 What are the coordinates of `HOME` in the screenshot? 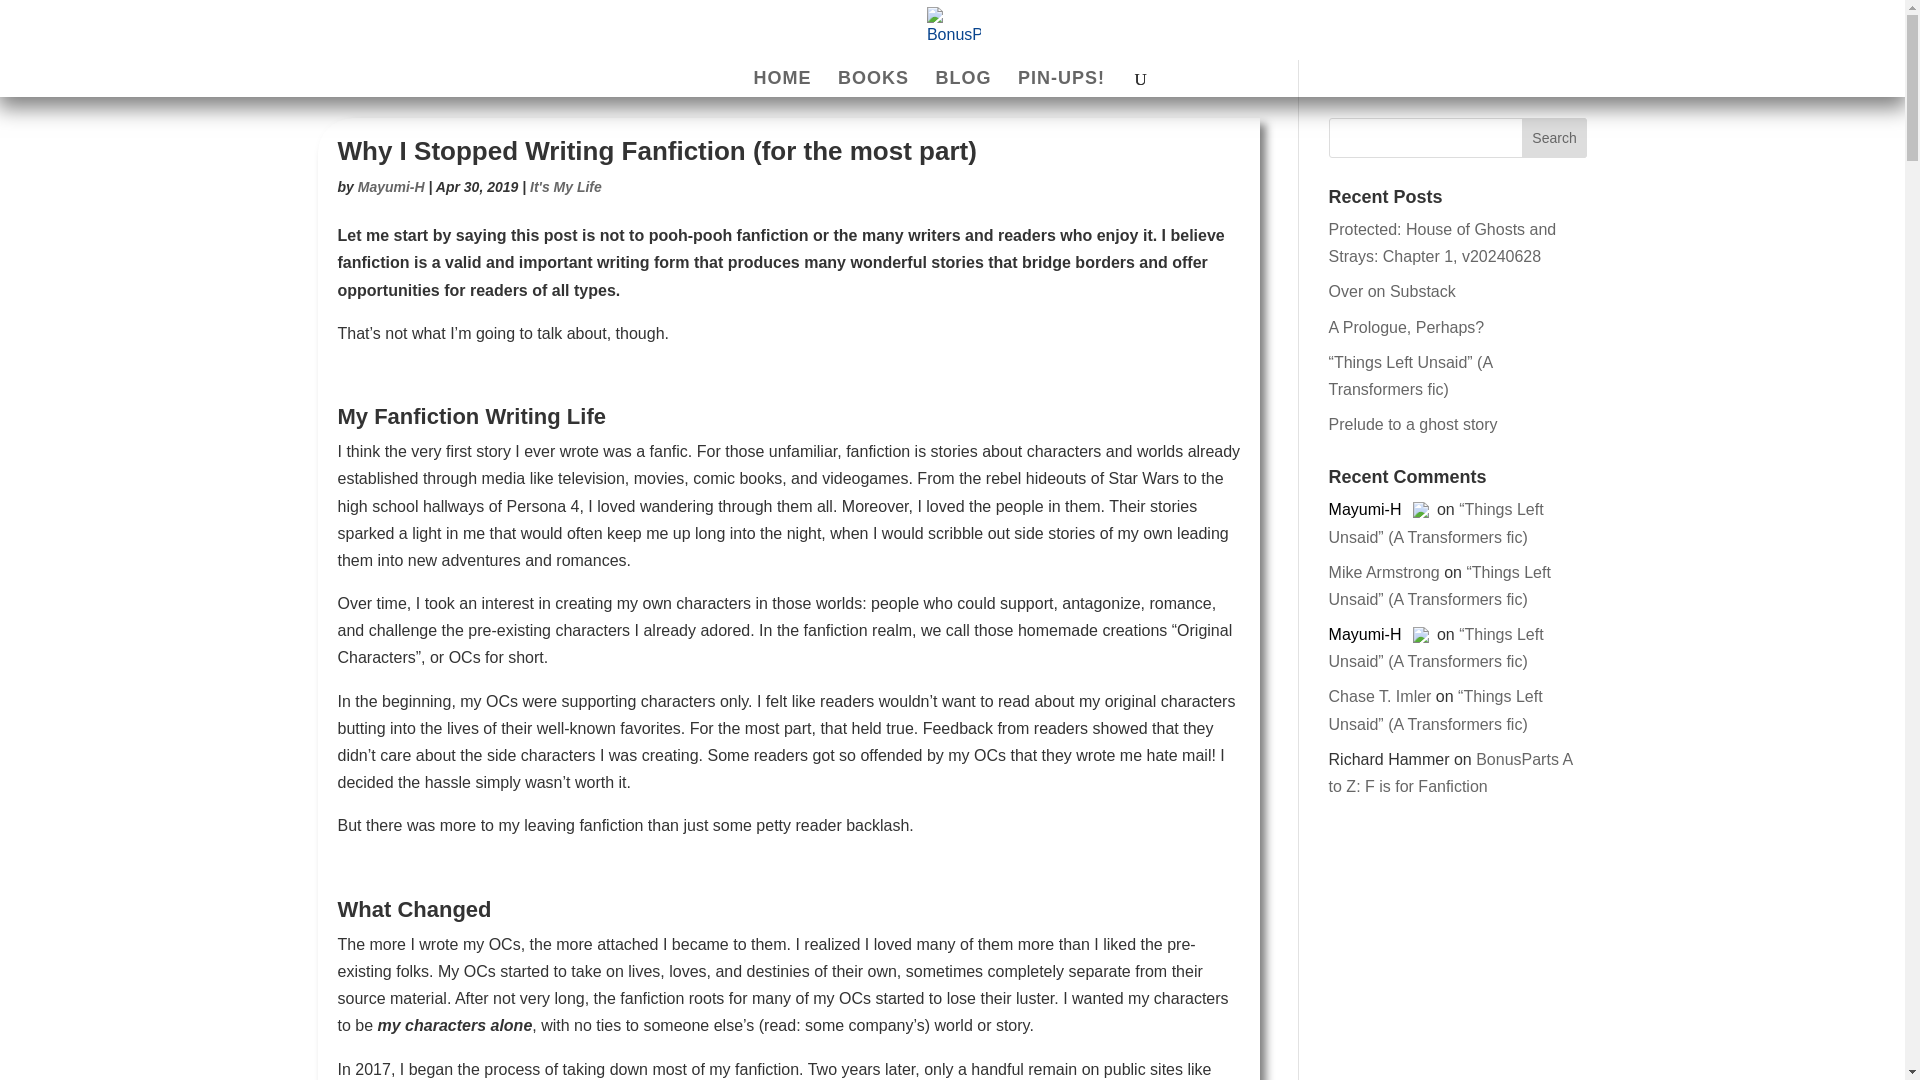 It's located at (783, 84).